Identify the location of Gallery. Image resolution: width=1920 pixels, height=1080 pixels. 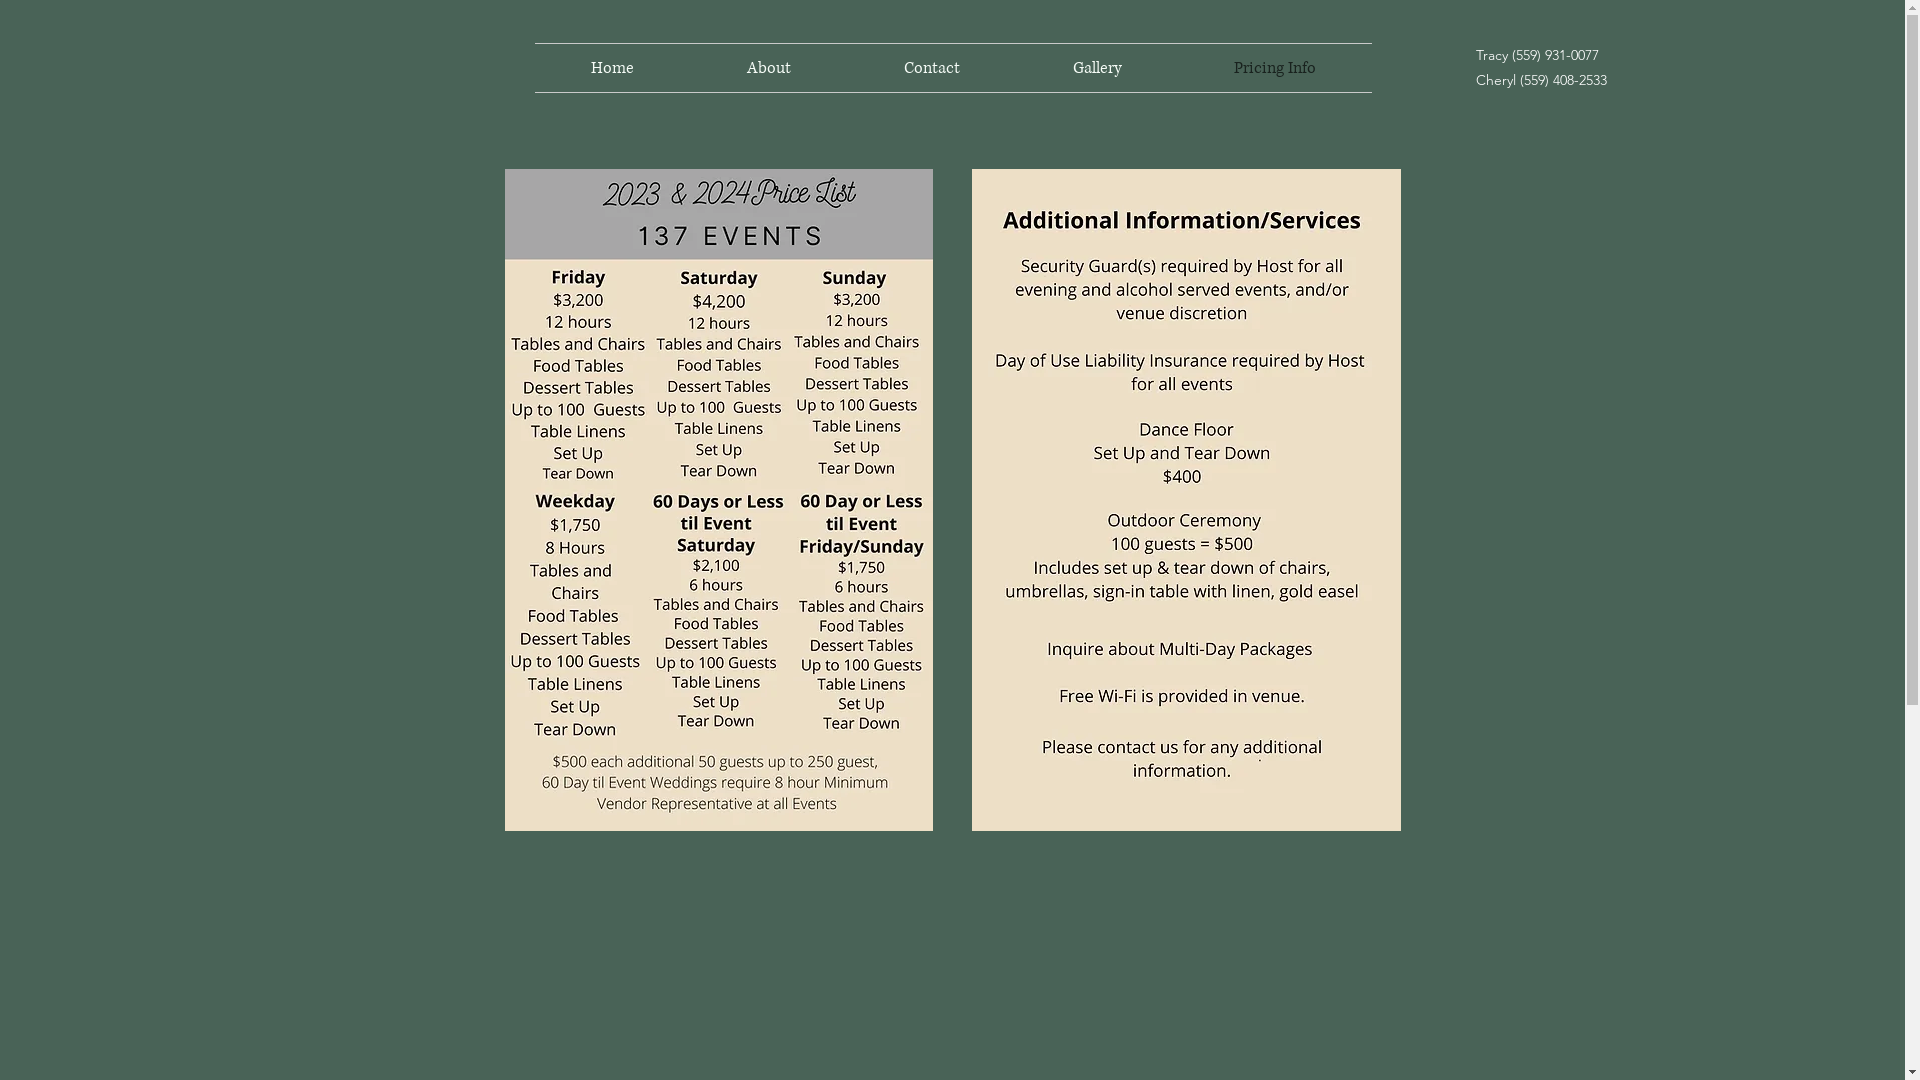
(1096, 68).